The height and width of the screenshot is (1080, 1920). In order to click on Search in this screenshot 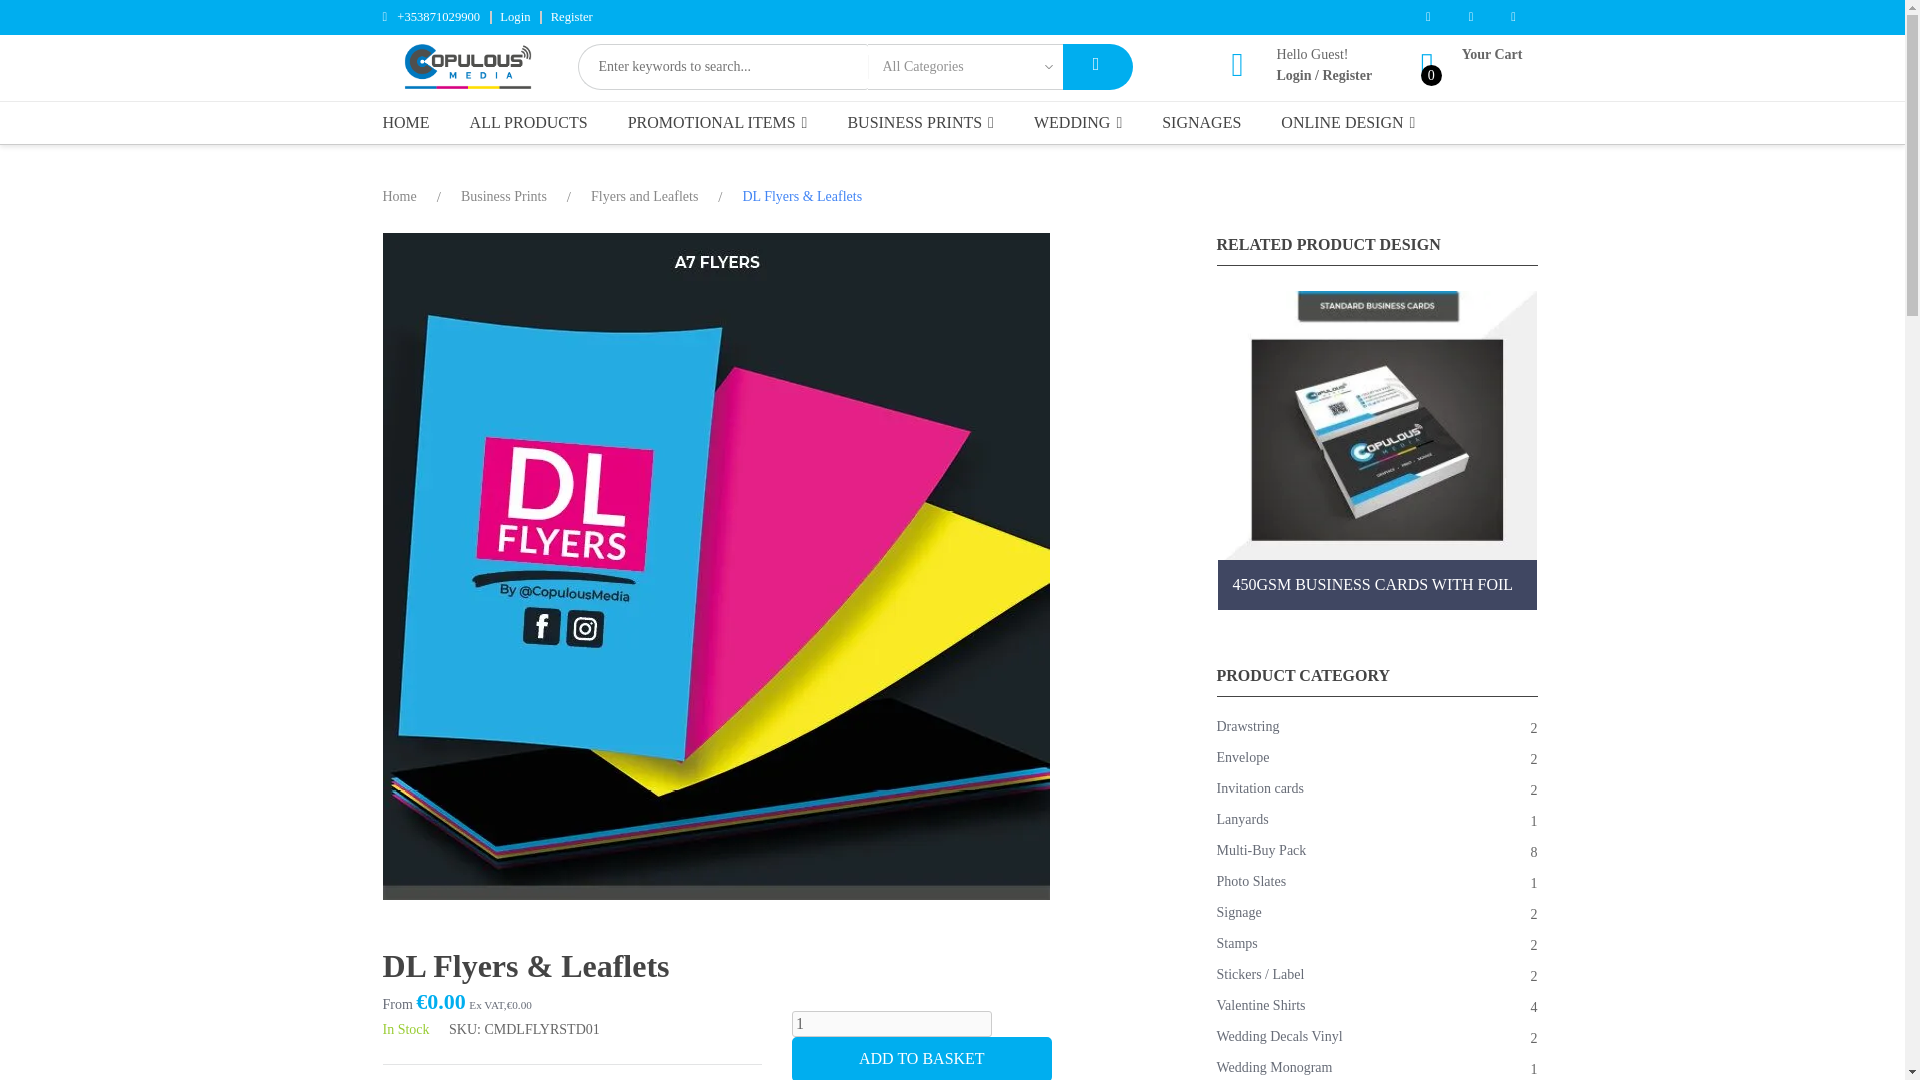, I will do `click(1096, 66)`.